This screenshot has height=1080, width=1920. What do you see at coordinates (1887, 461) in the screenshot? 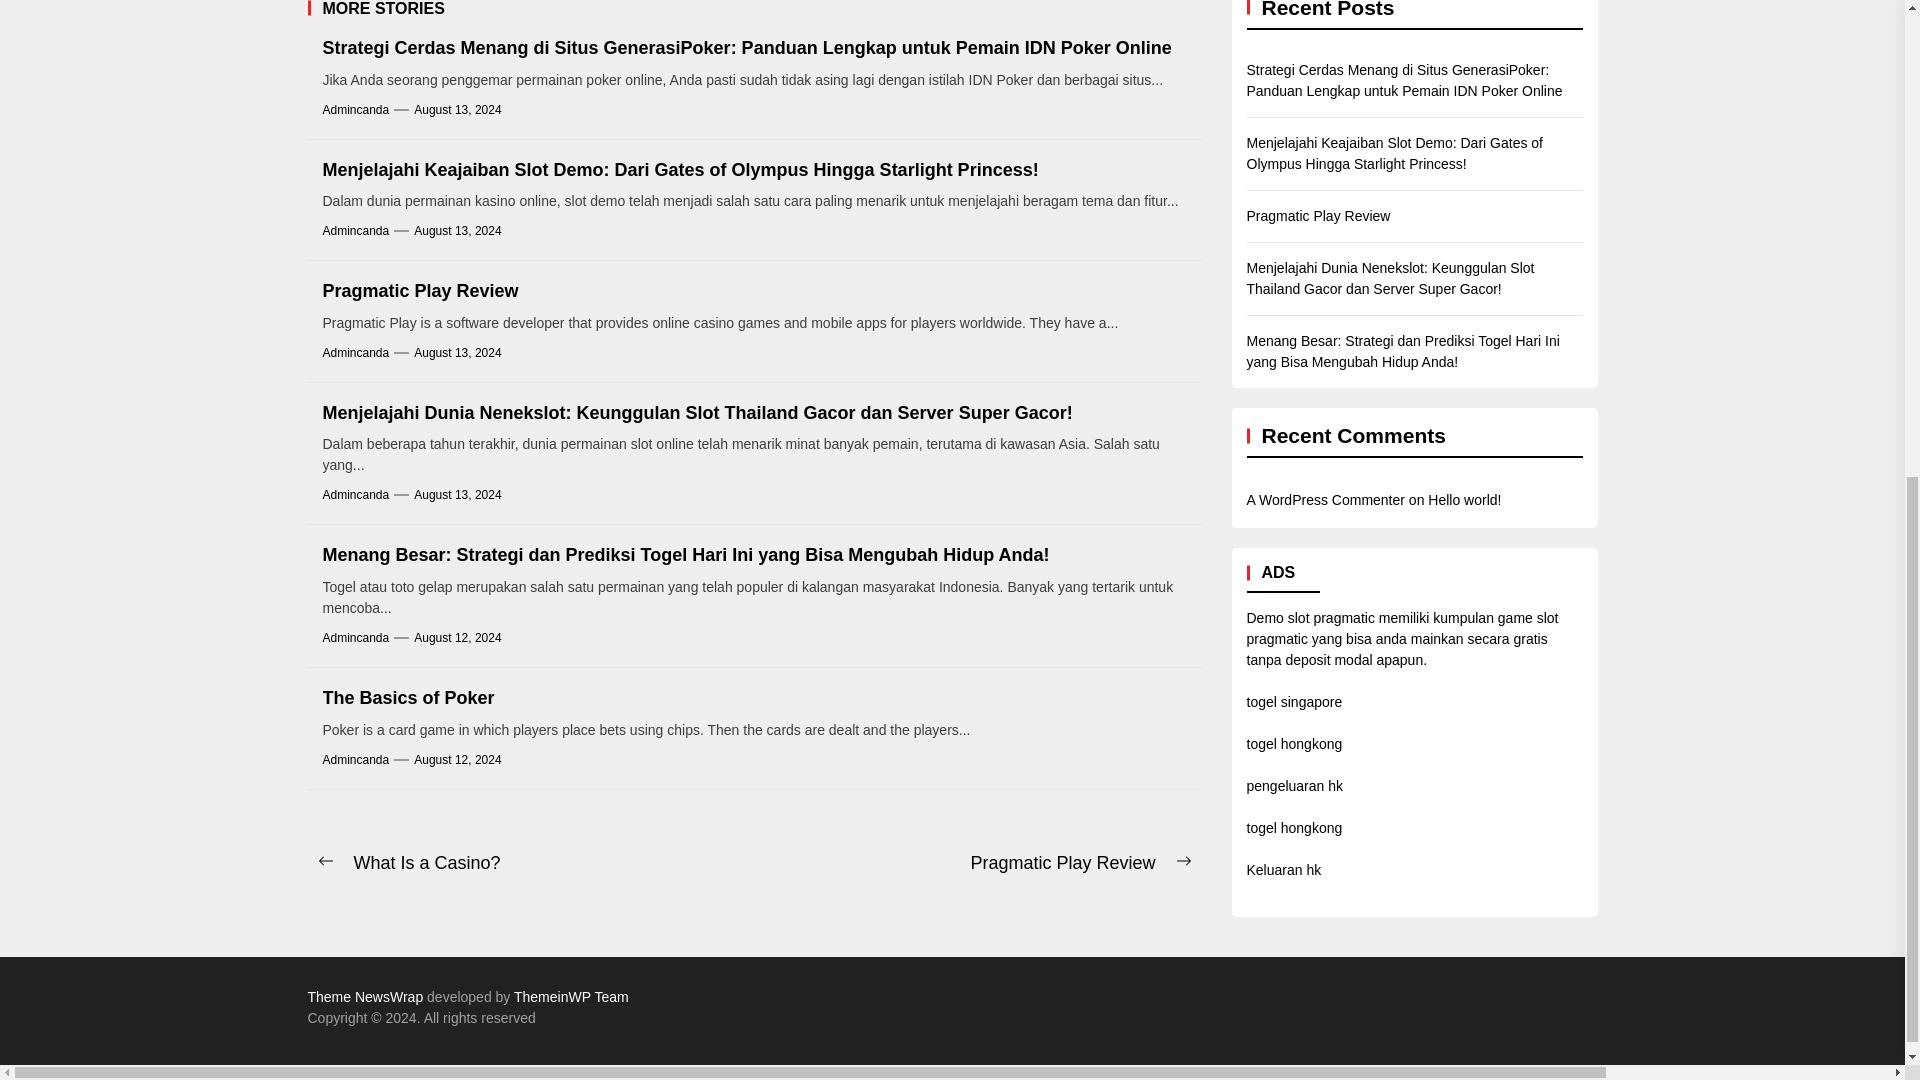
I see `September 2022` at bounding box center [1887, 461].